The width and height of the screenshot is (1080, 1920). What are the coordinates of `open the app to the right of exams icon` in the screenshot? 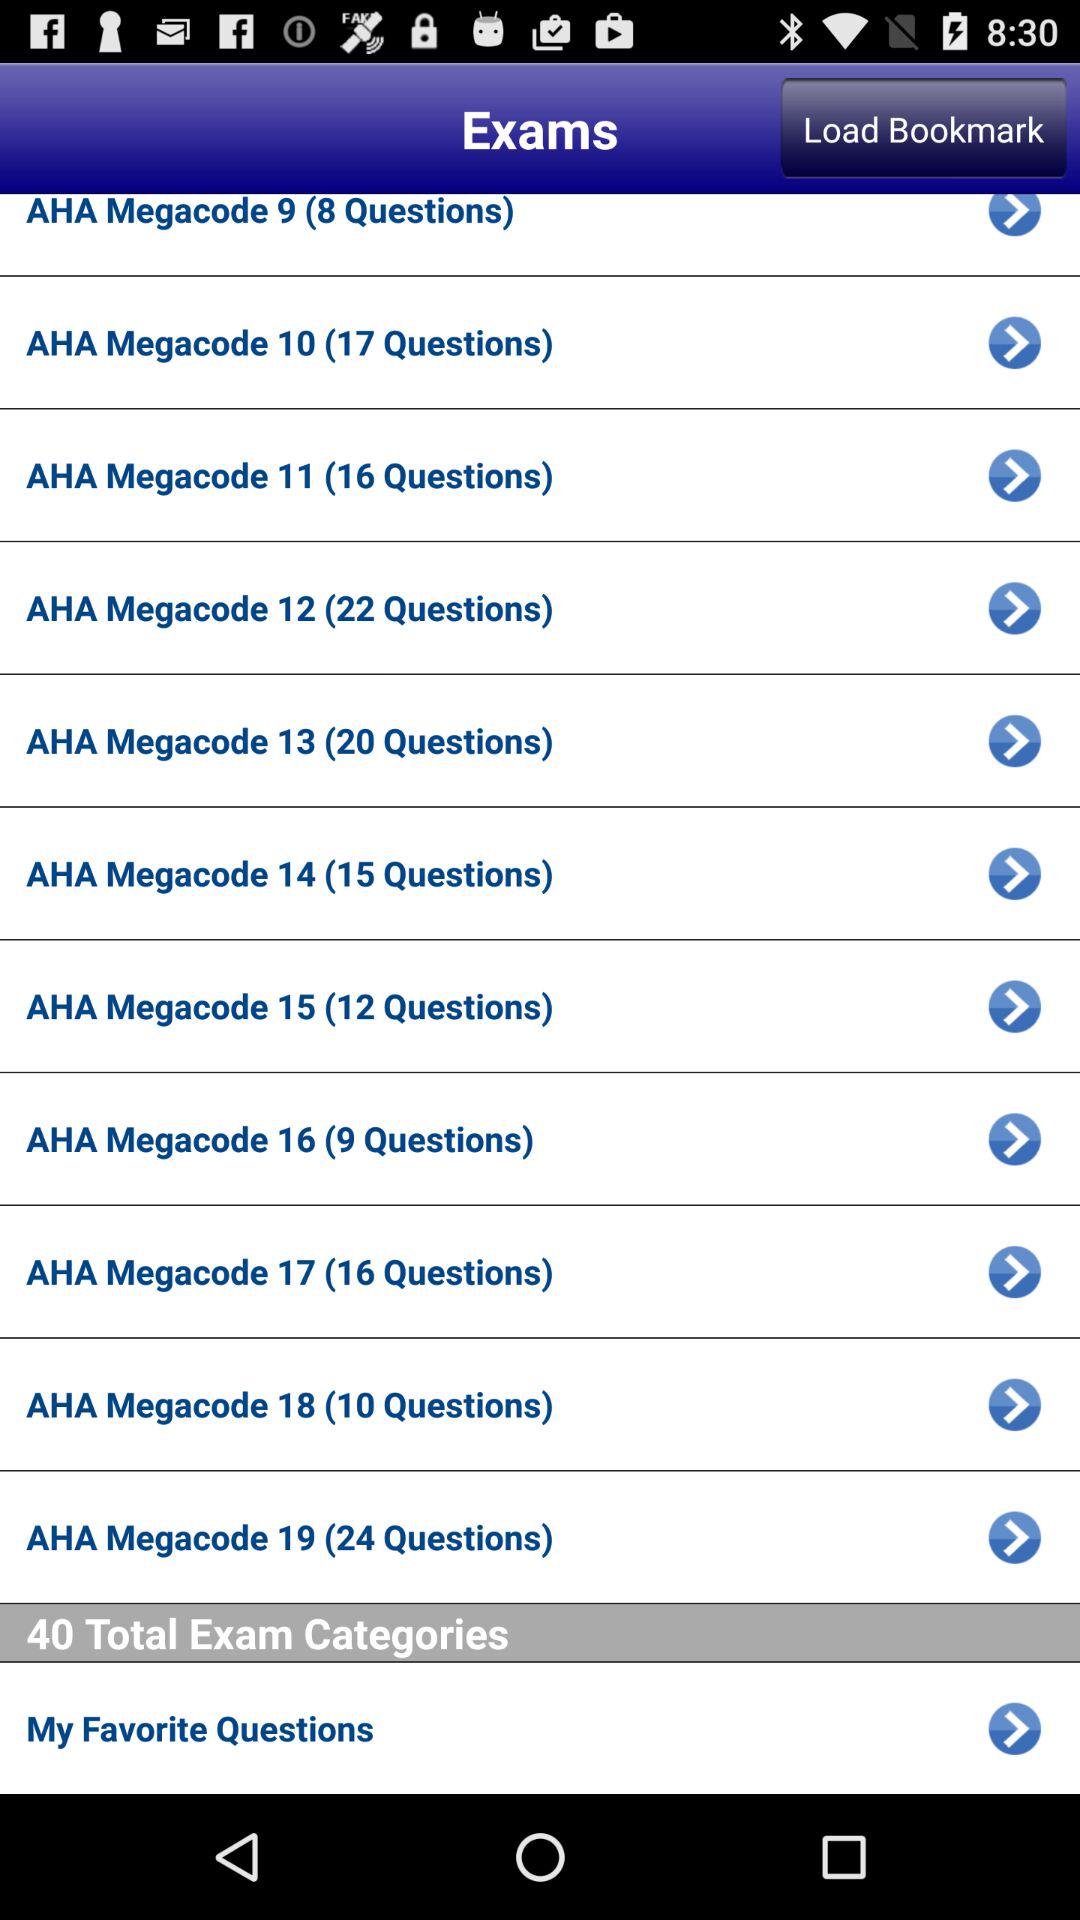 It's located at (923, 128).